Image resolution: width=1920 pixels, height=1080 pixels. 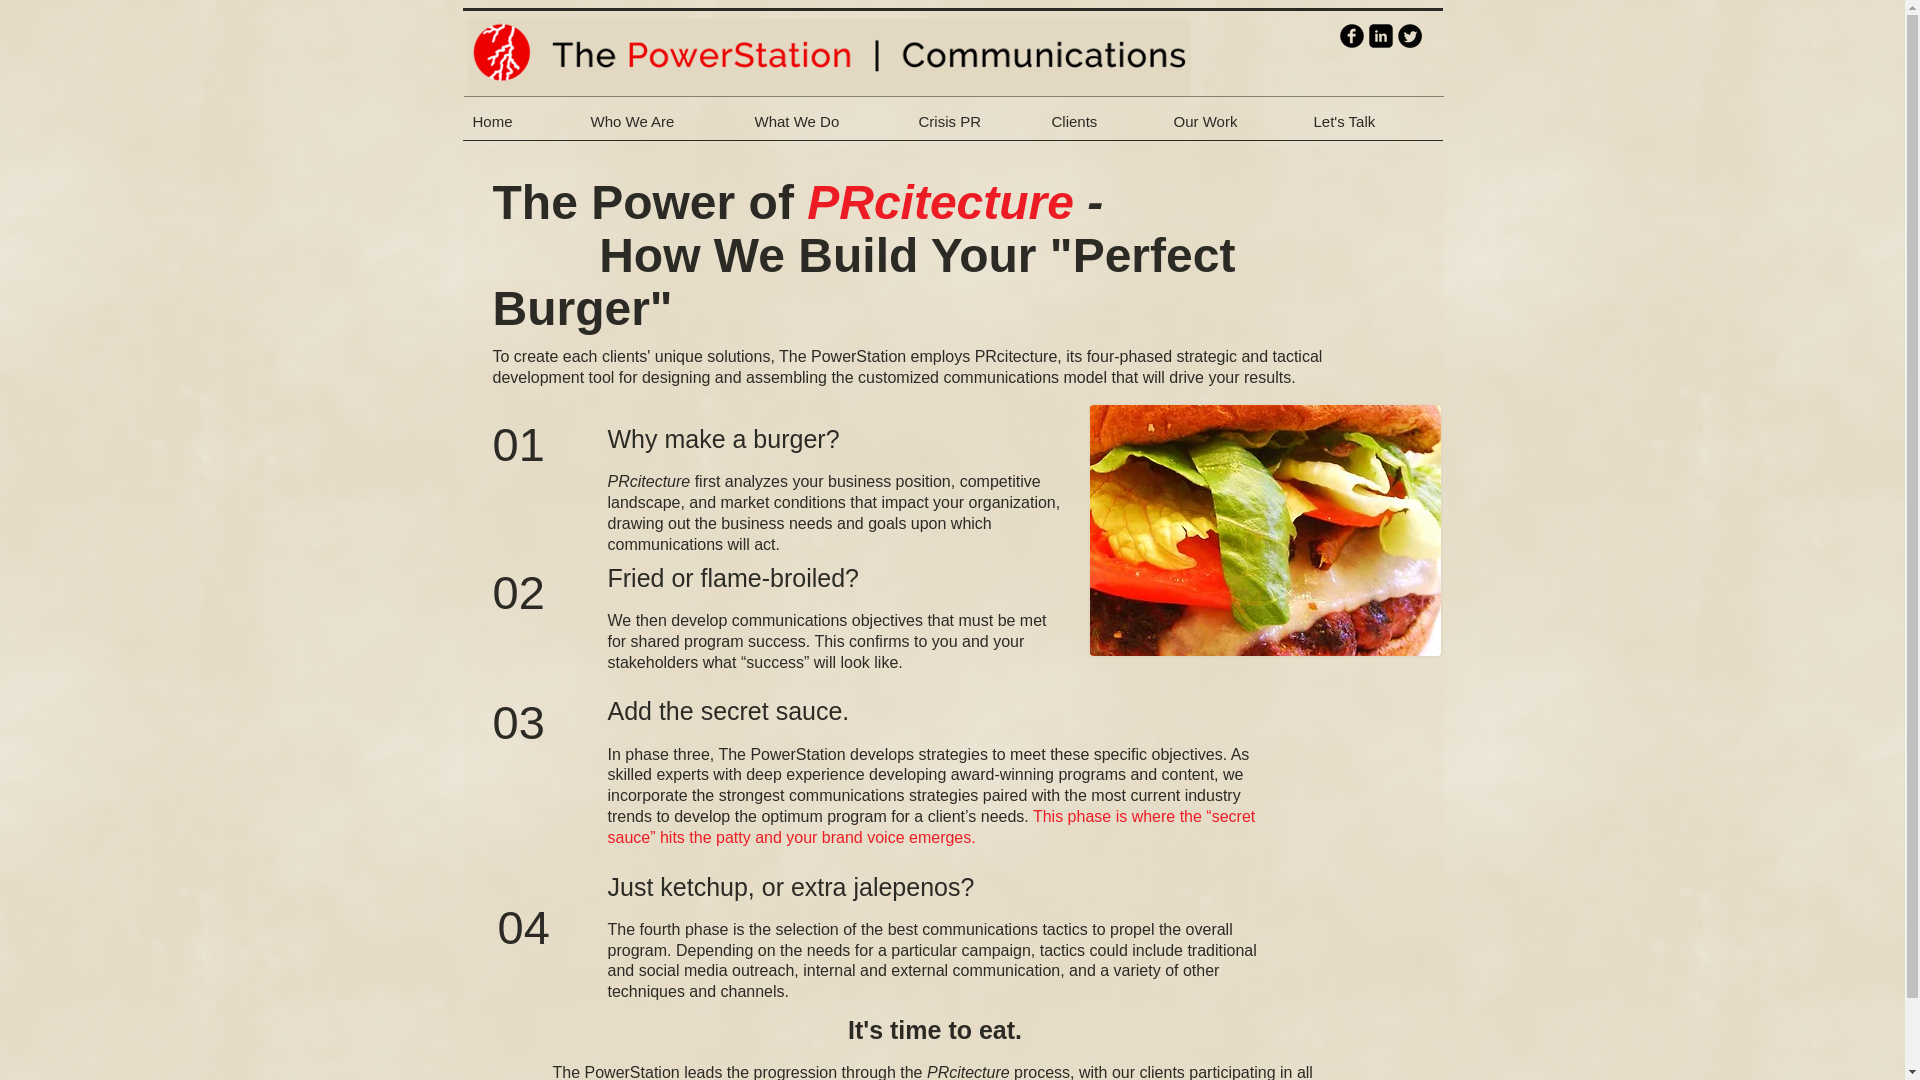 I want to click on Crisis PR, so click(x=974, y=128).